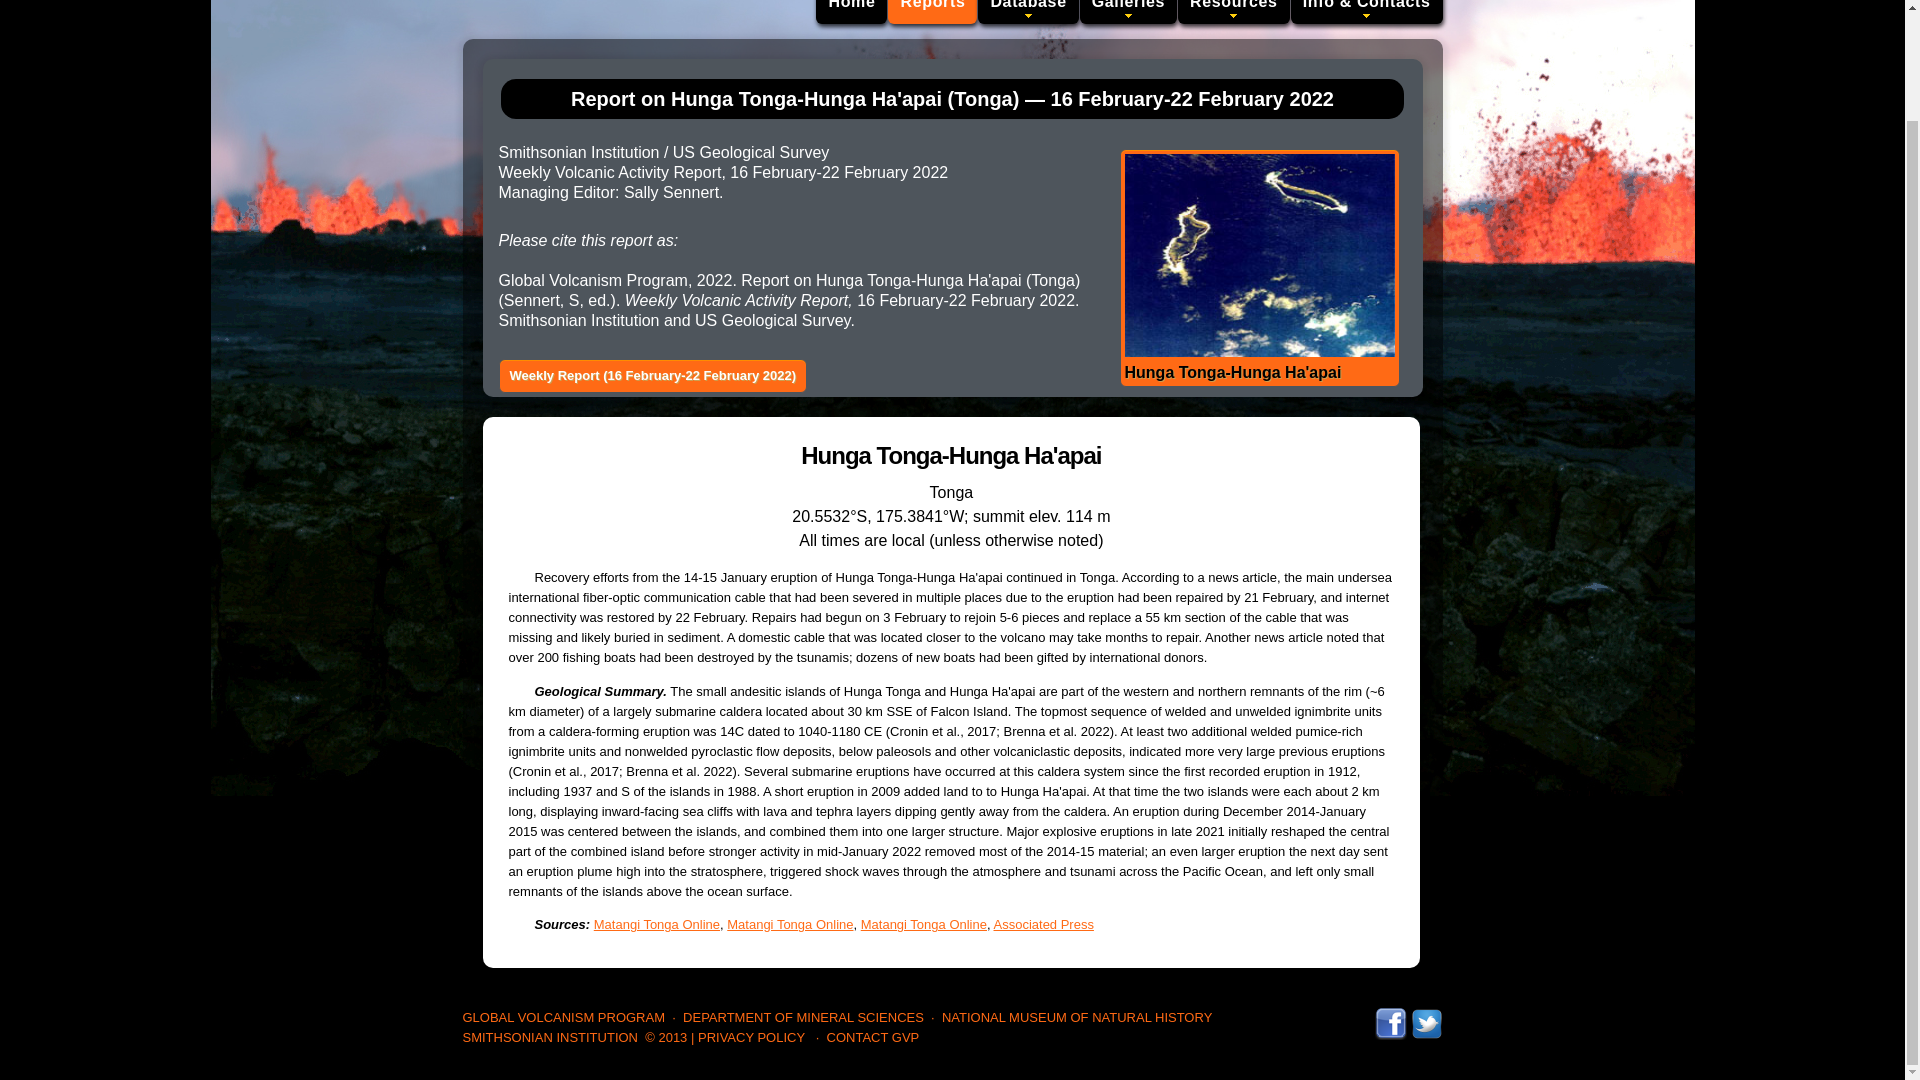 The width and height of the screenshot is (1920, 1080). Describe the element at coordinates (932, 12) in the screenshot. I see `Reports` at that location.